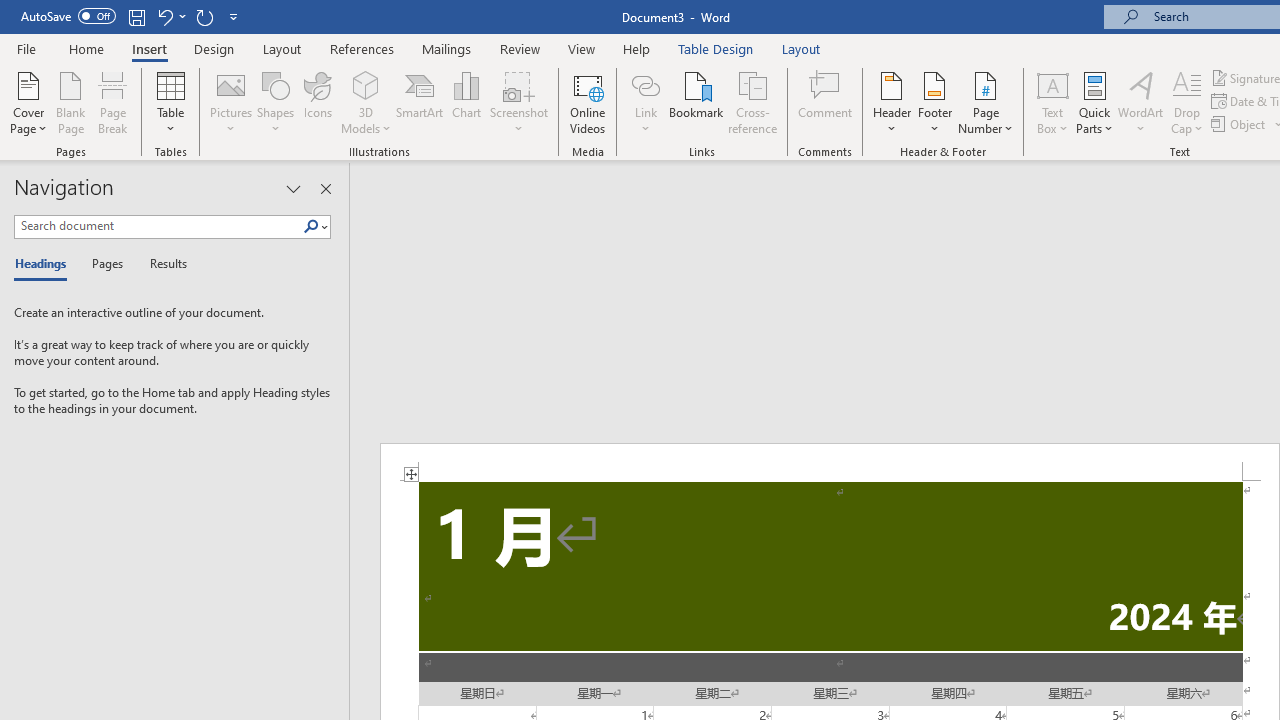  I want to click on Cross-reference..., so click(752, 102).